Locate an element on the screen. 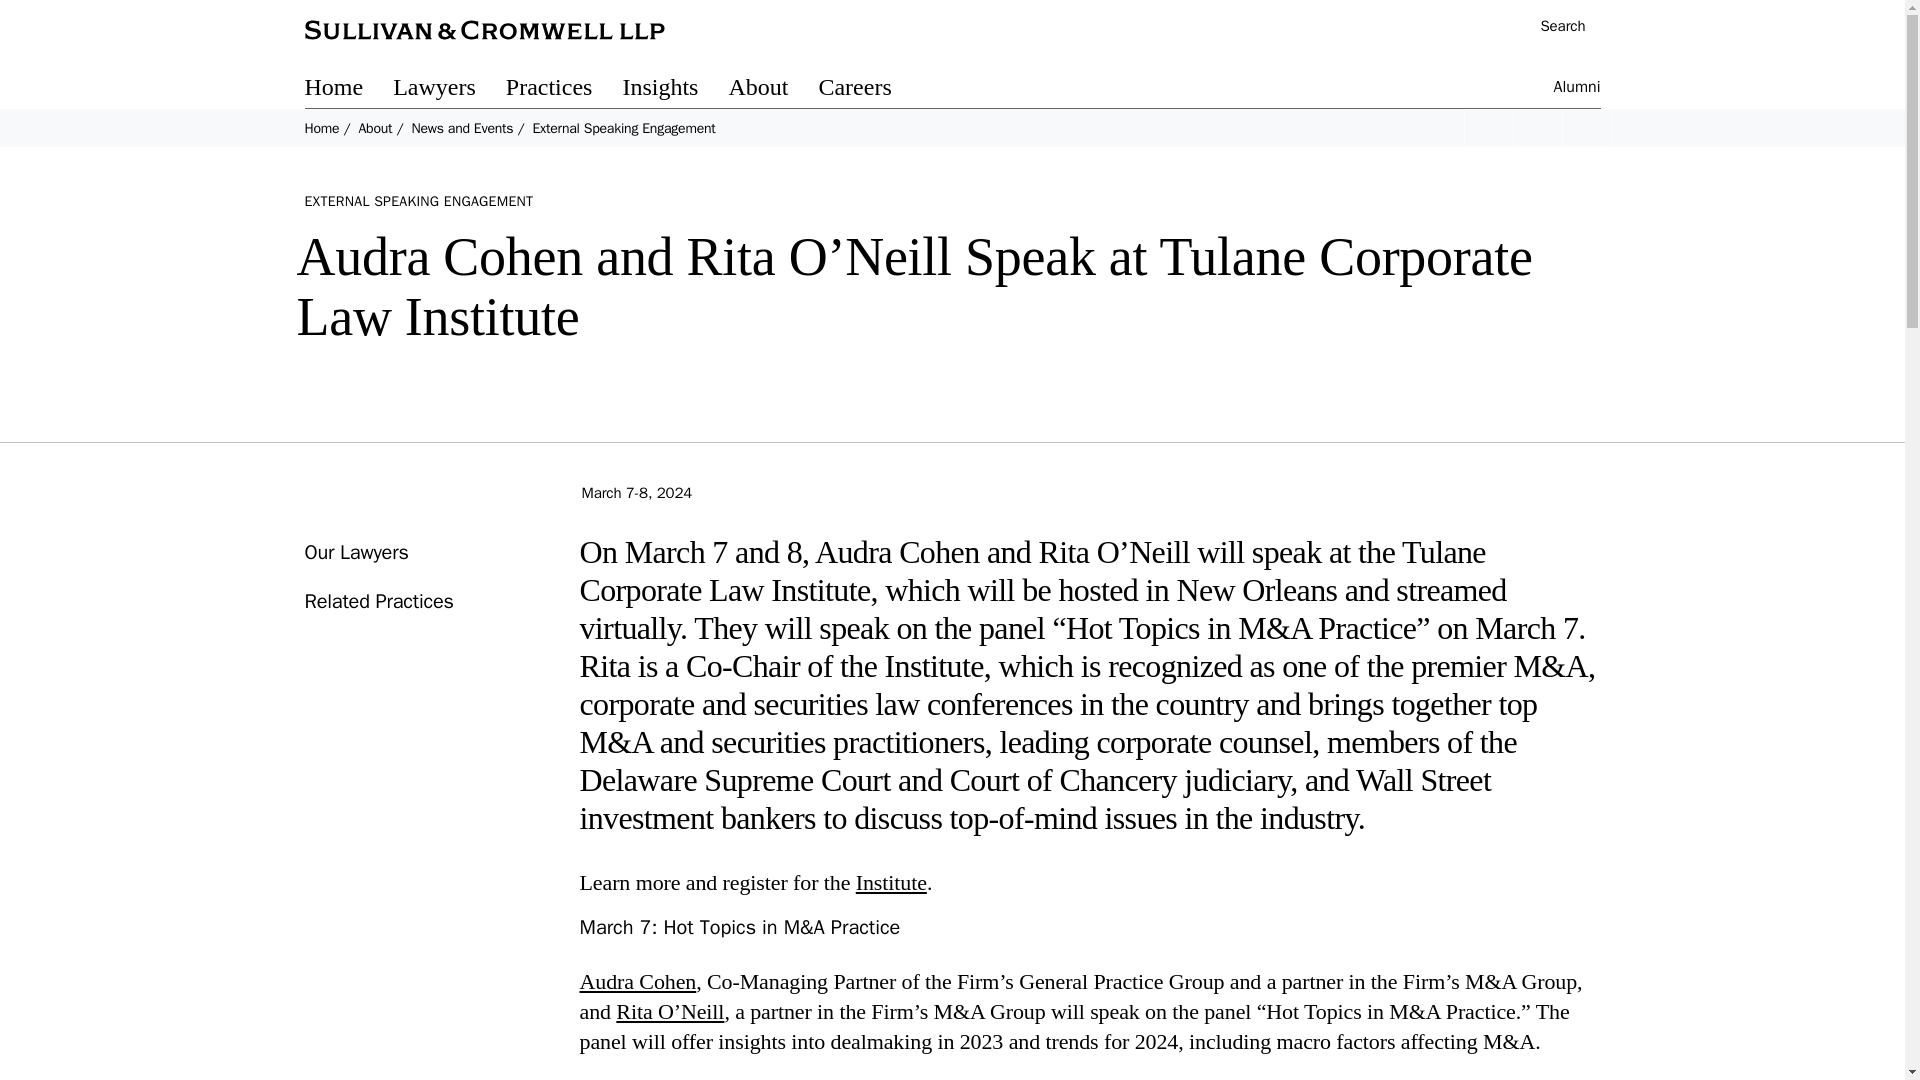 The width and height of the screenshot is (1920, 1080). About is located at coordinates (772, 90).